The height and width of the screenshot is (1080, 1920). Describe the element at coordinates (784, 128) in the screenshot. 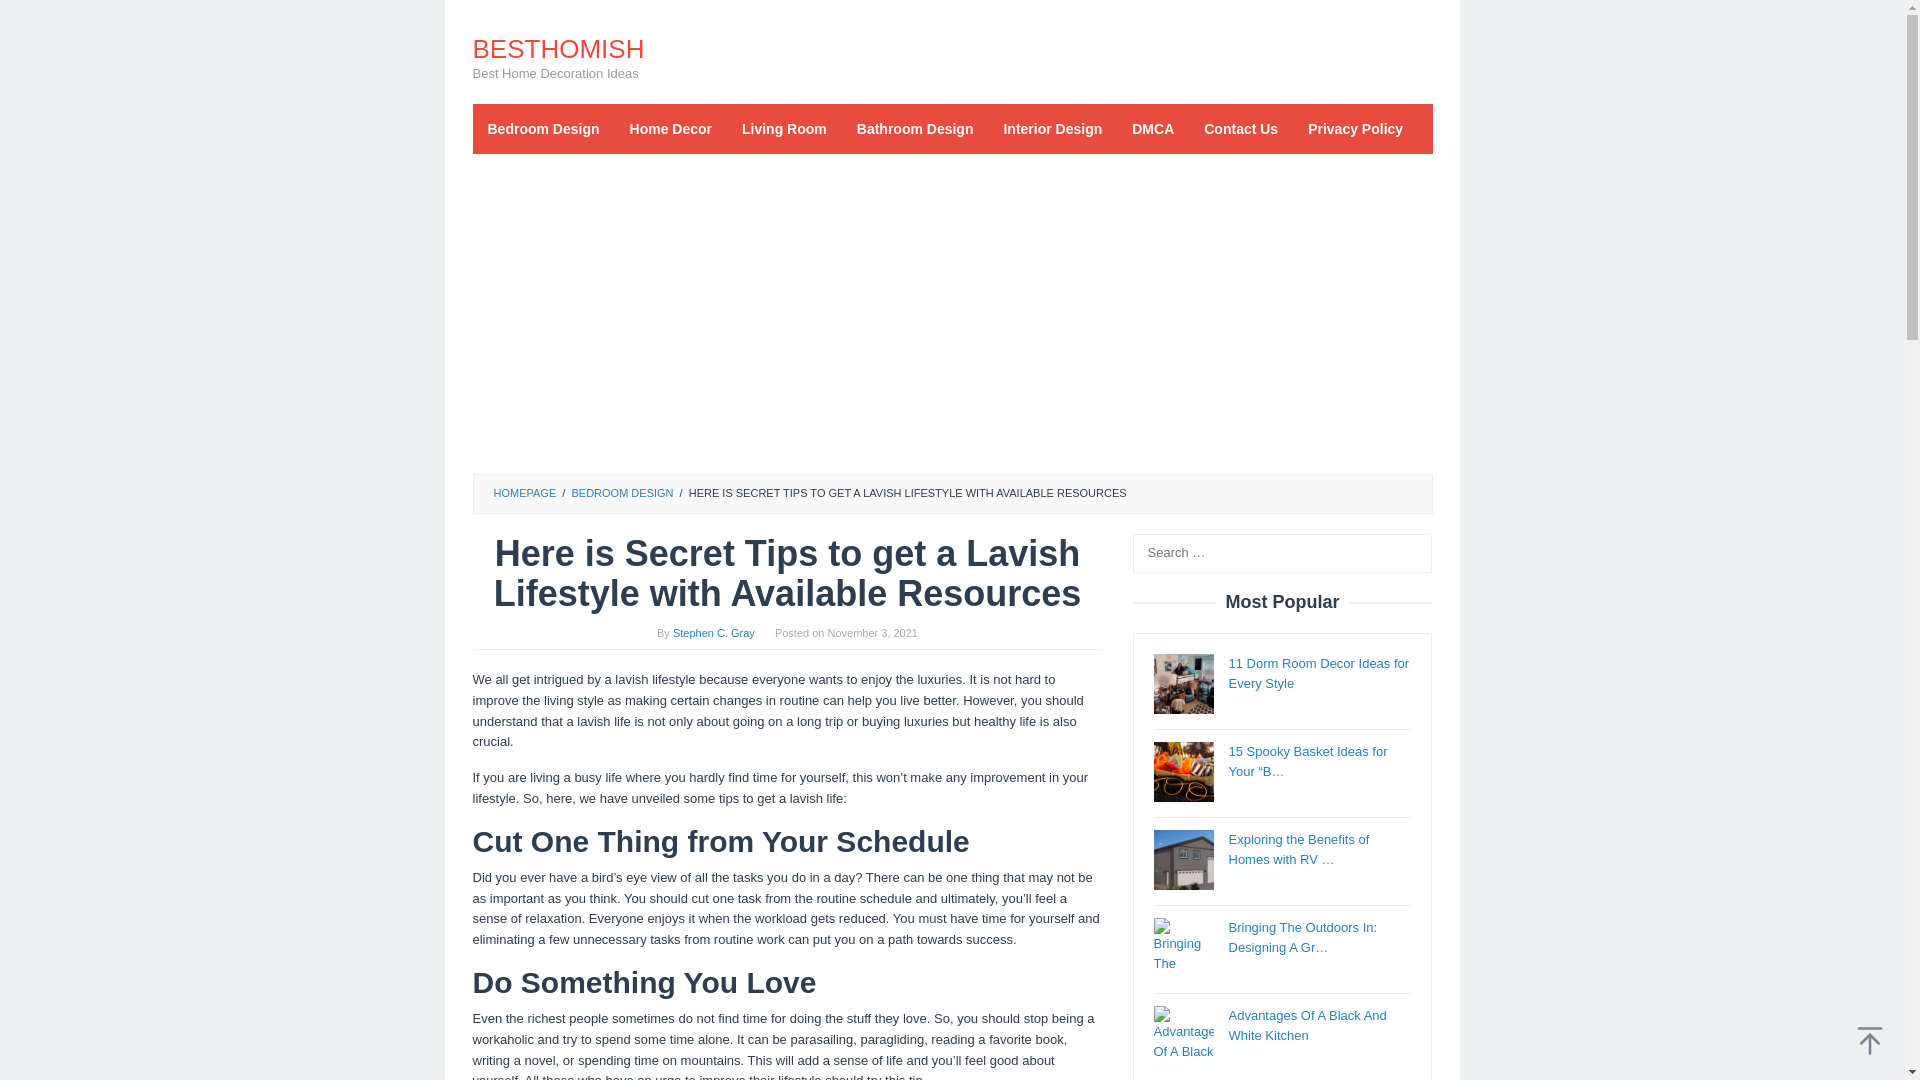

I see `Living Room` at that location.